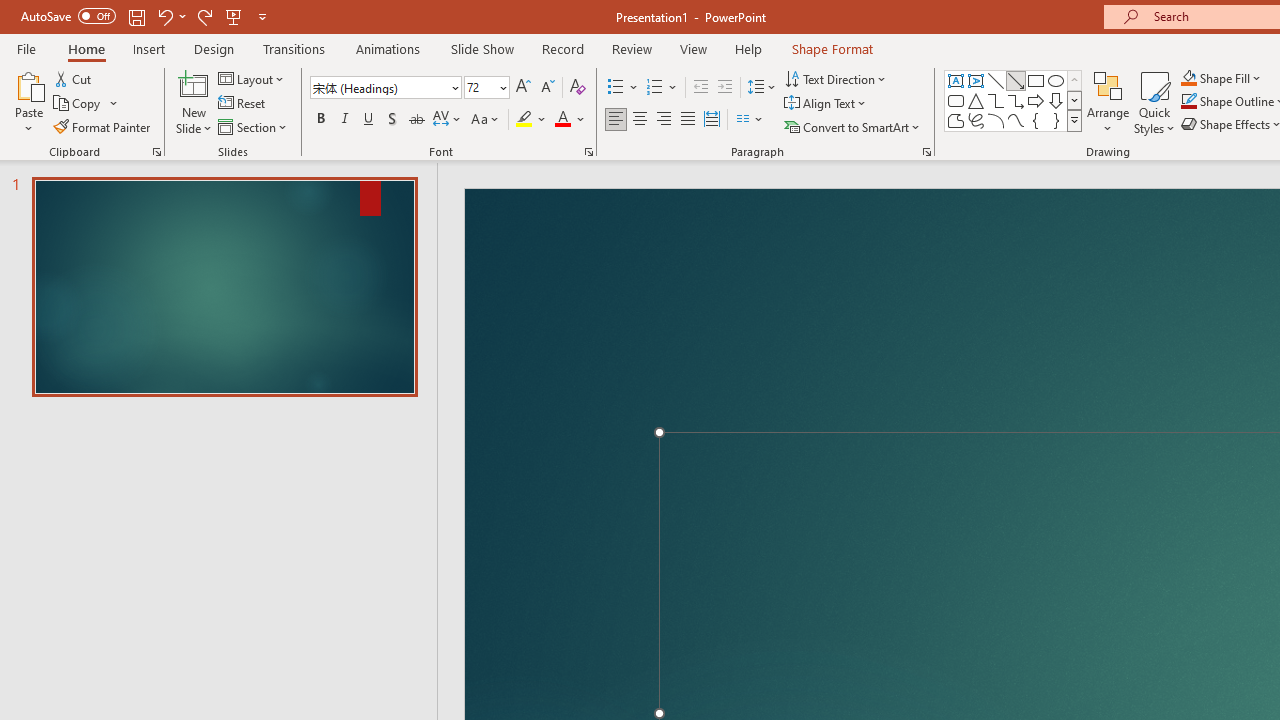 Image resolution: width=1280 pixels, height=720 pixels. What do you see at coordinates (1014, 100) in the screenshot?
I see `AutomationID: ShapesInsertGallery` at bounding box center [1014, 100].